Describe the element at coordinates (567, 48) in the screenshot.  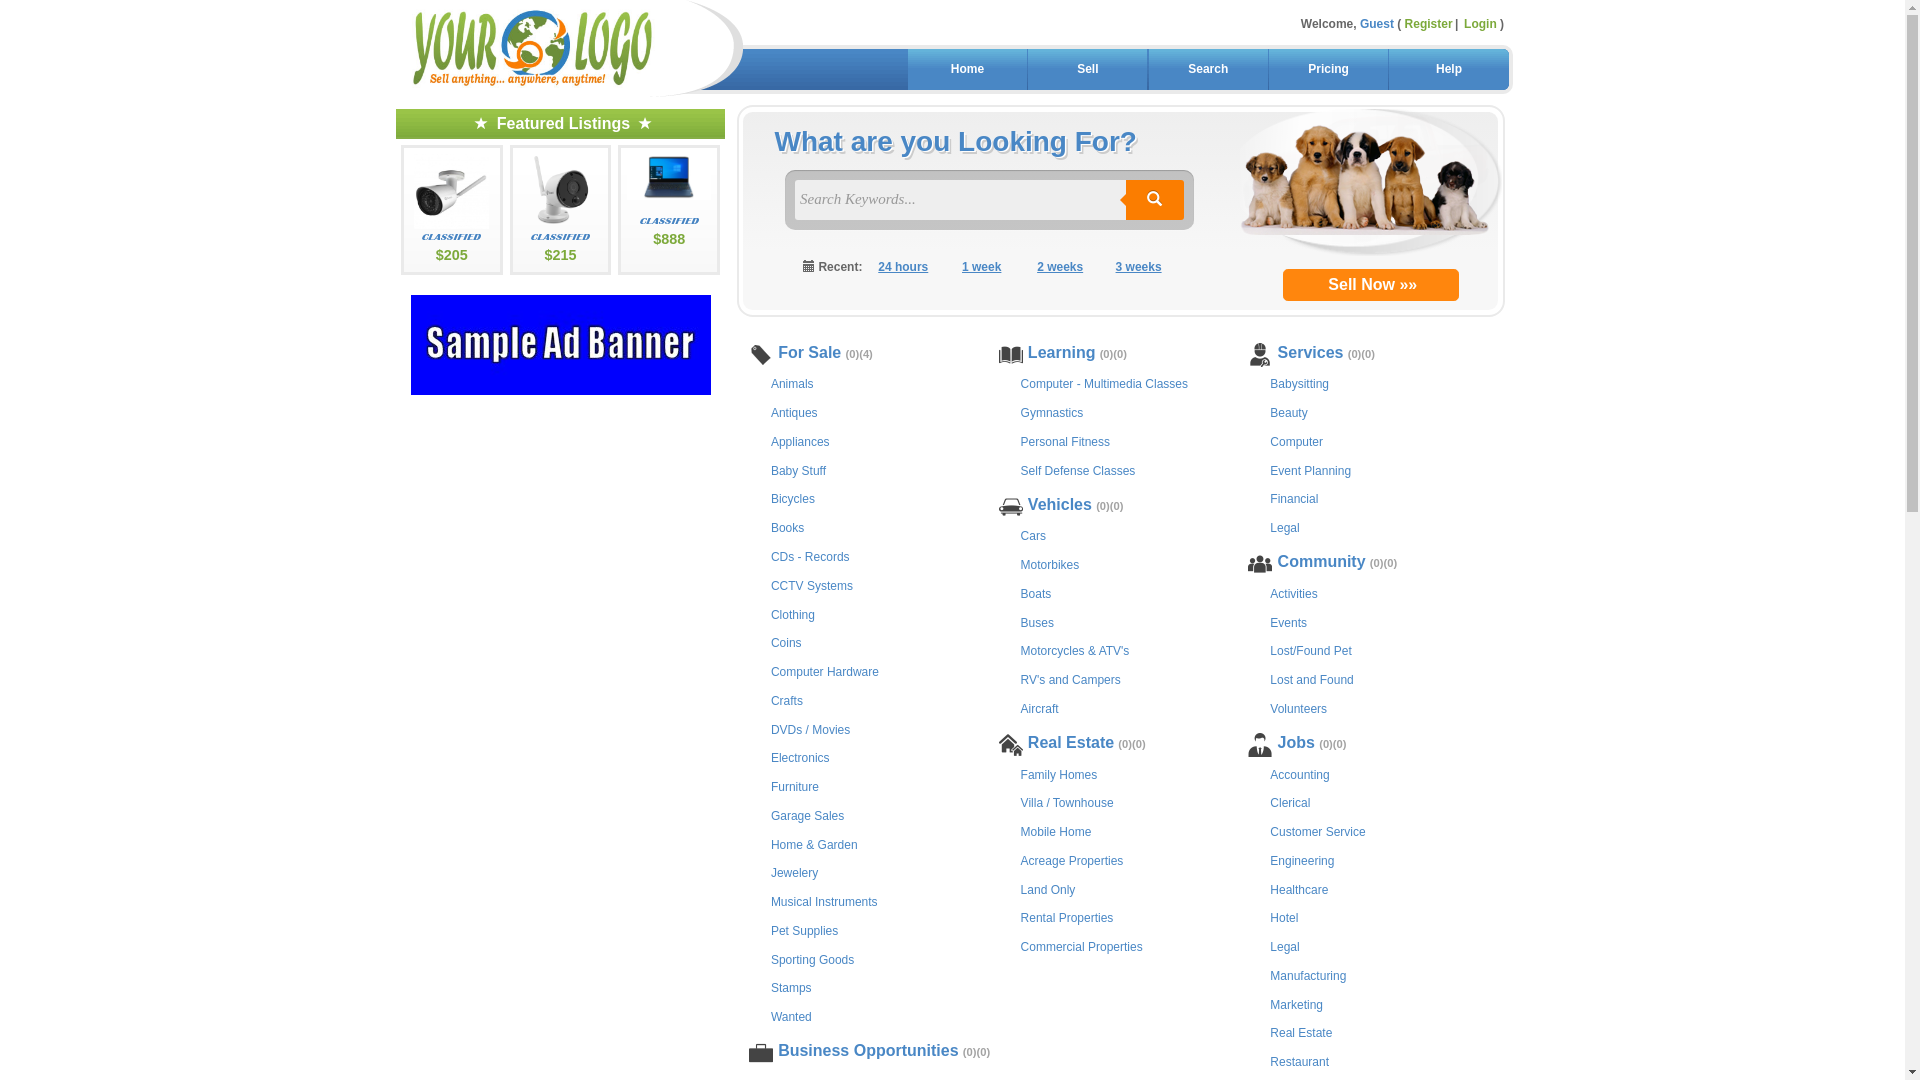
I see `Australia's No1 Online Marketplace` at that location.